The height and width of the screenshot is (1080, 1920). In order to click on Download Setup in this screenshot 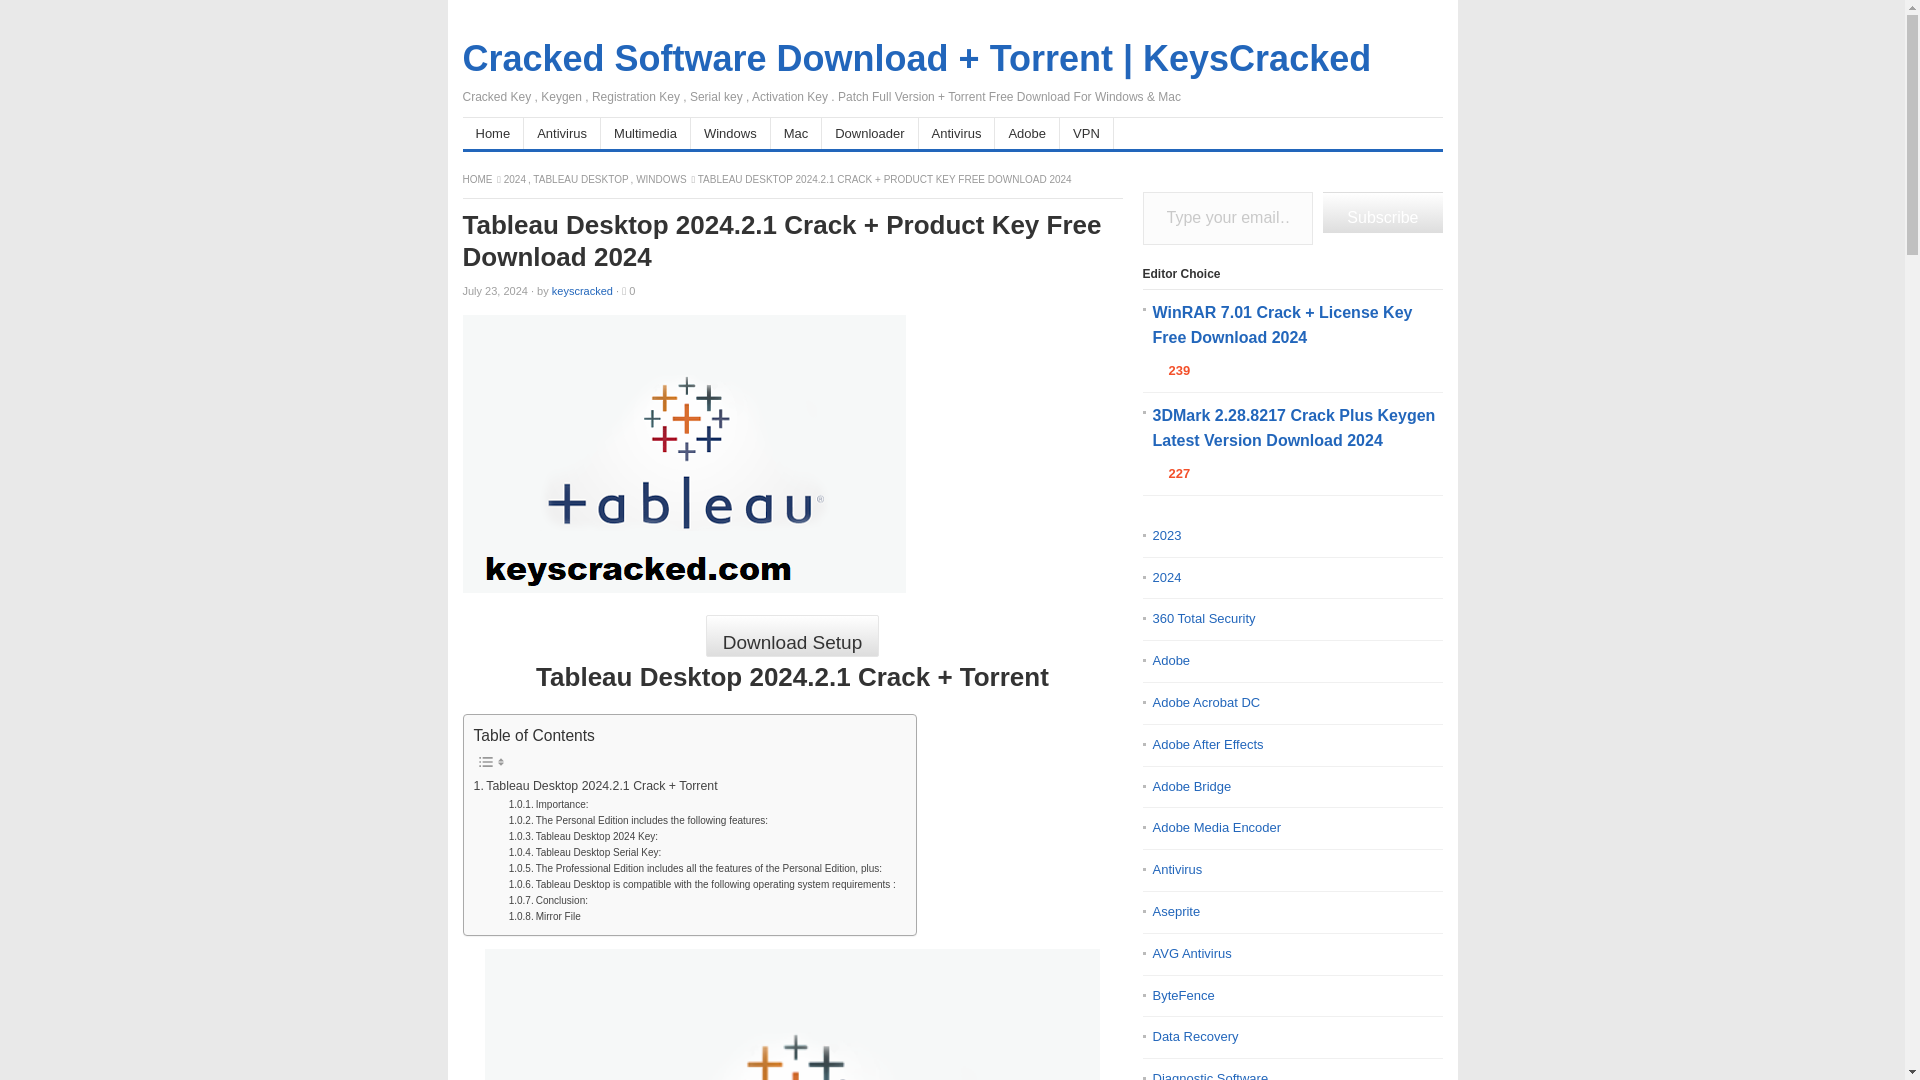, I will do `click(792, 635)`.